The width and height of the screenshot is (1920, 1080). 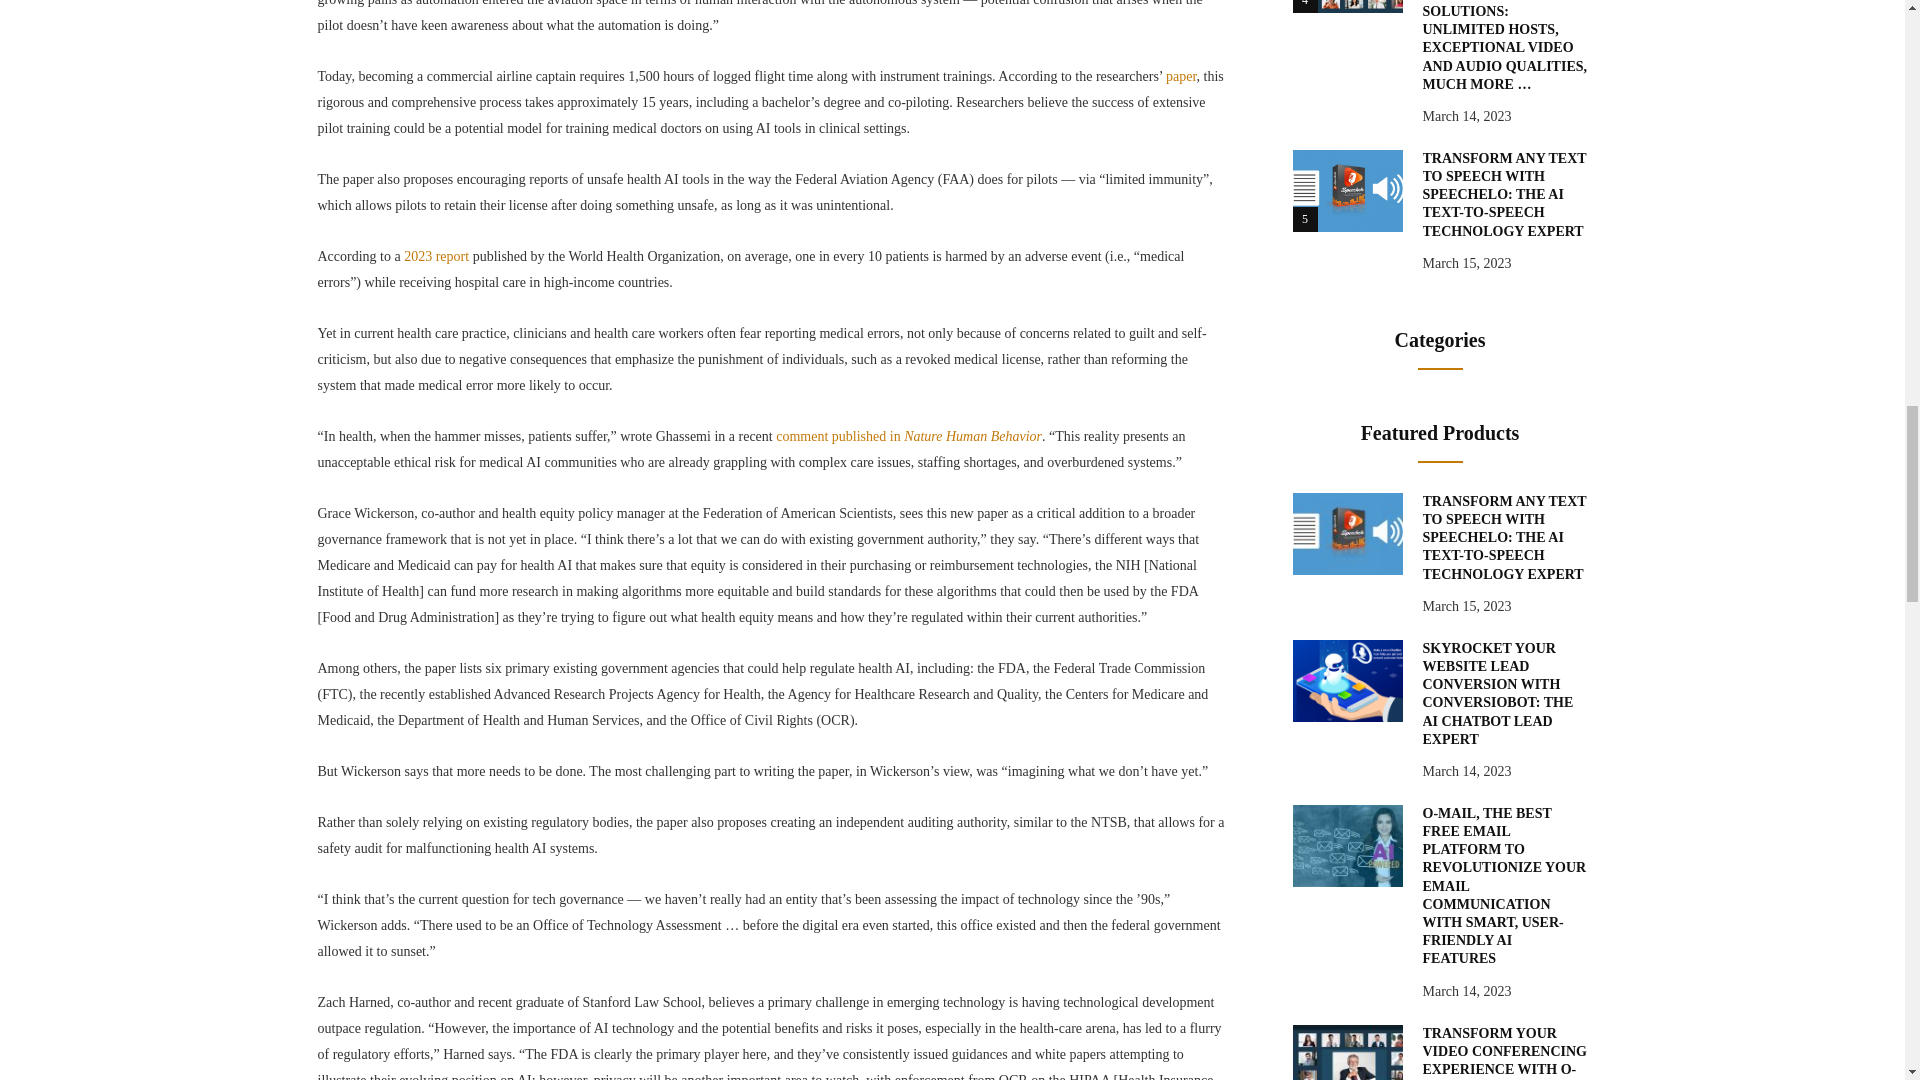 I want to click on comment published in Nature Human Behavior, so click(x=908, y=436).